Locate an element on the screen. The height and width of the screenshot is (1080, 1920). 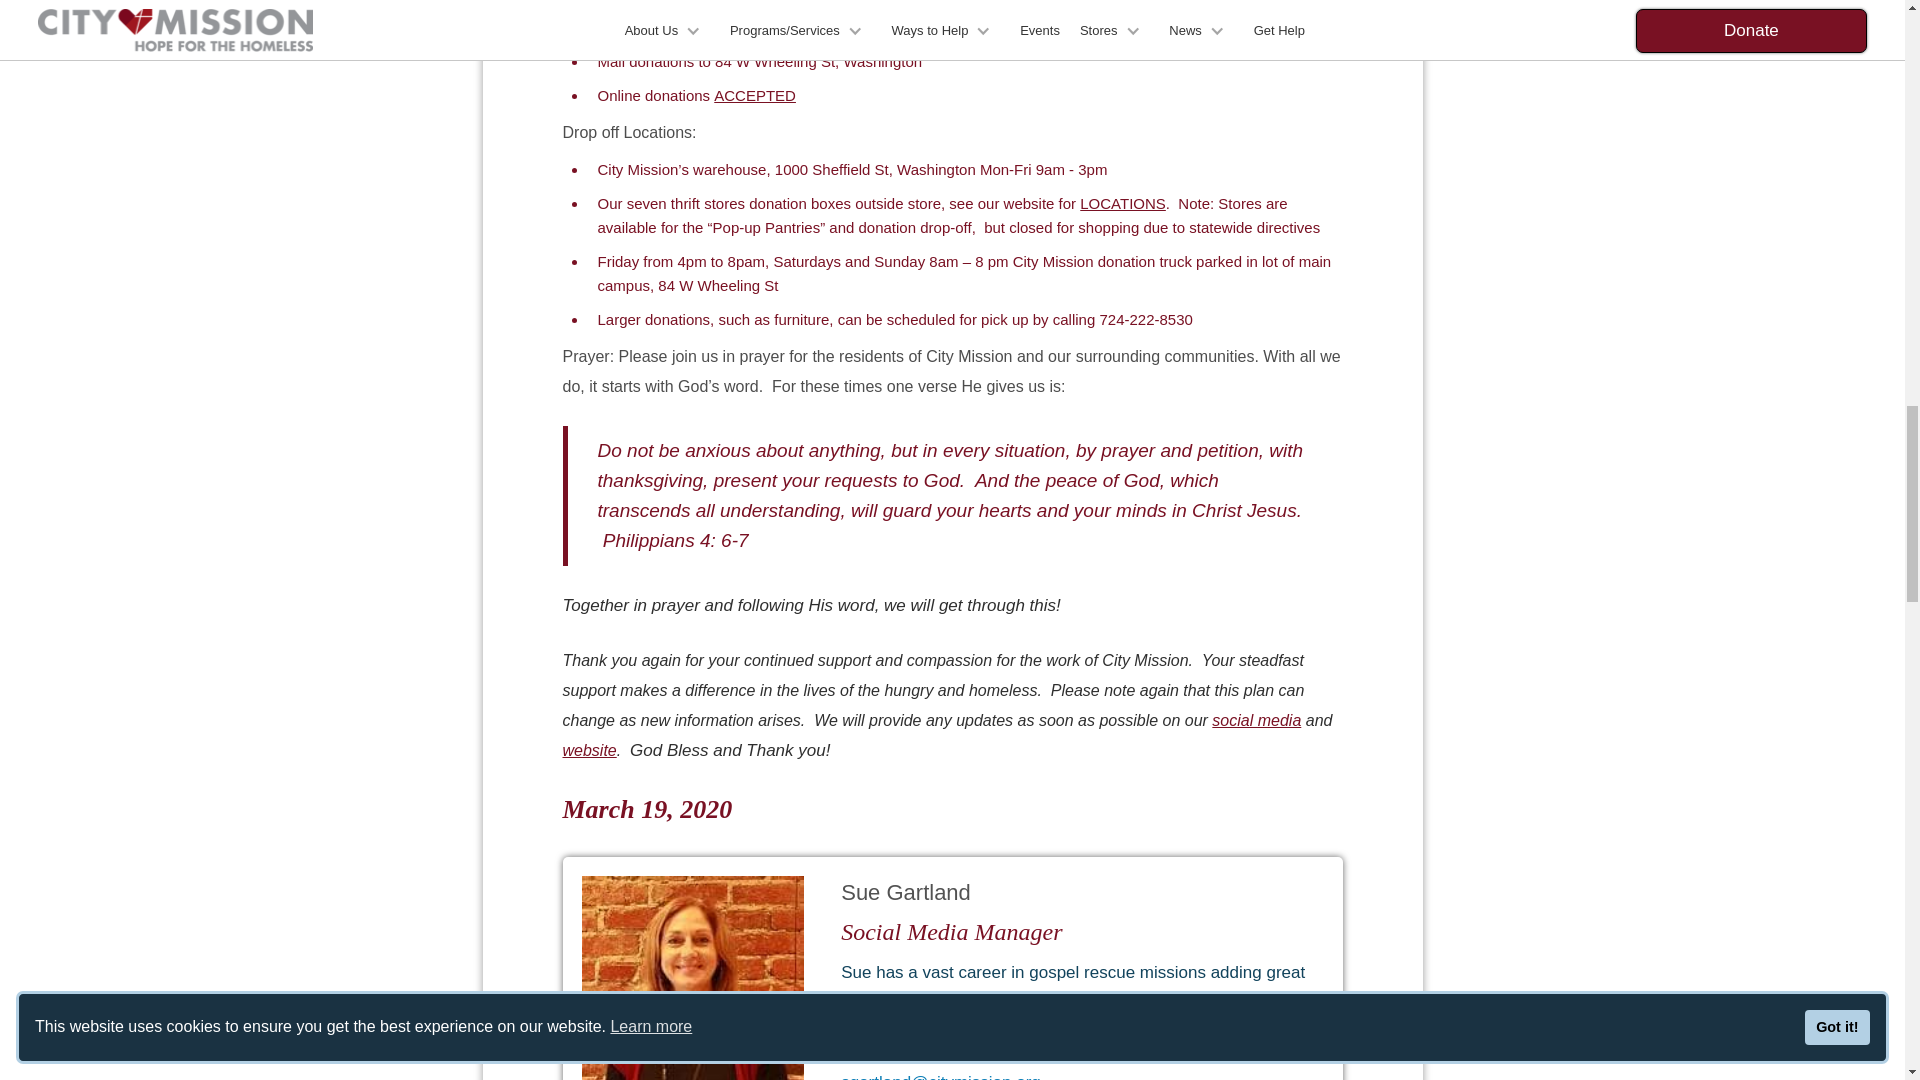
LOCATIONS is located at coordinates (1122, 203).